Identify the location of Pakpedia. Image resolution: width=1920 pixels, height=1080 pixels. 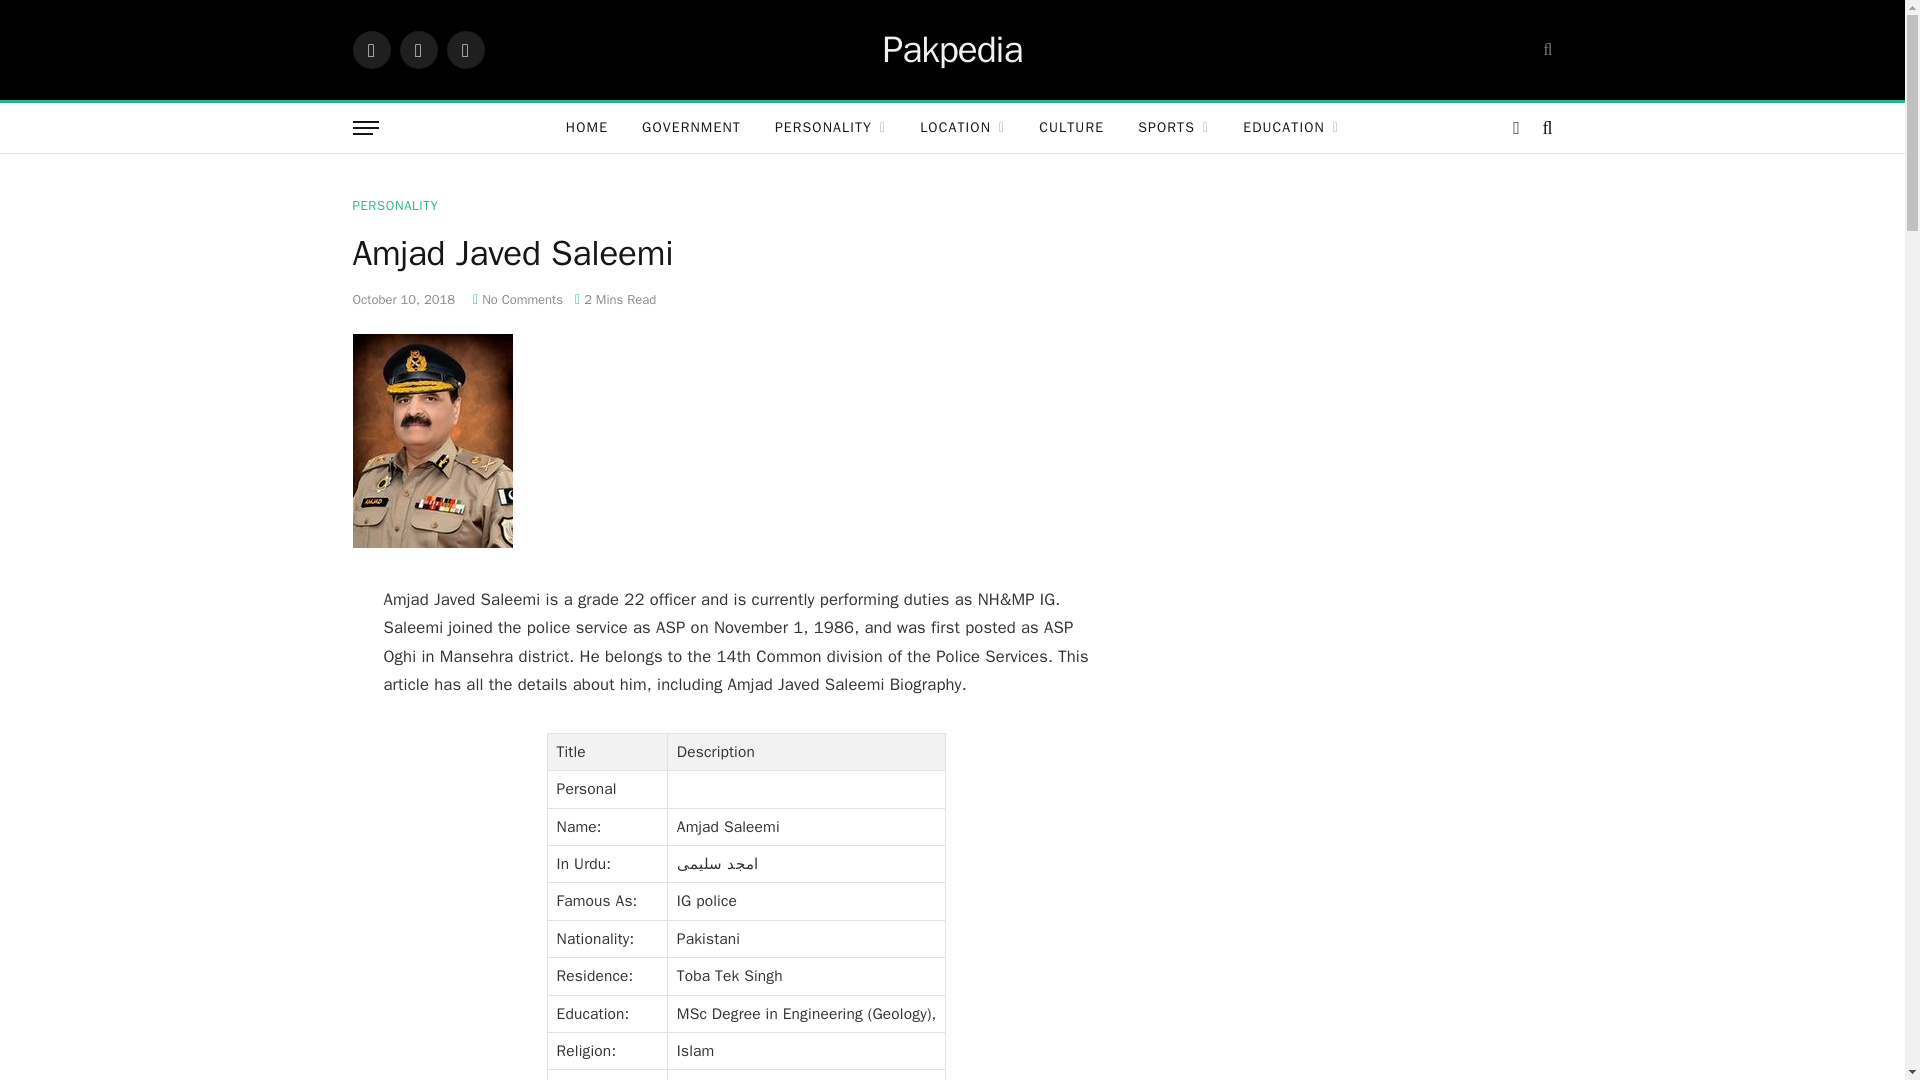
(953, 49).